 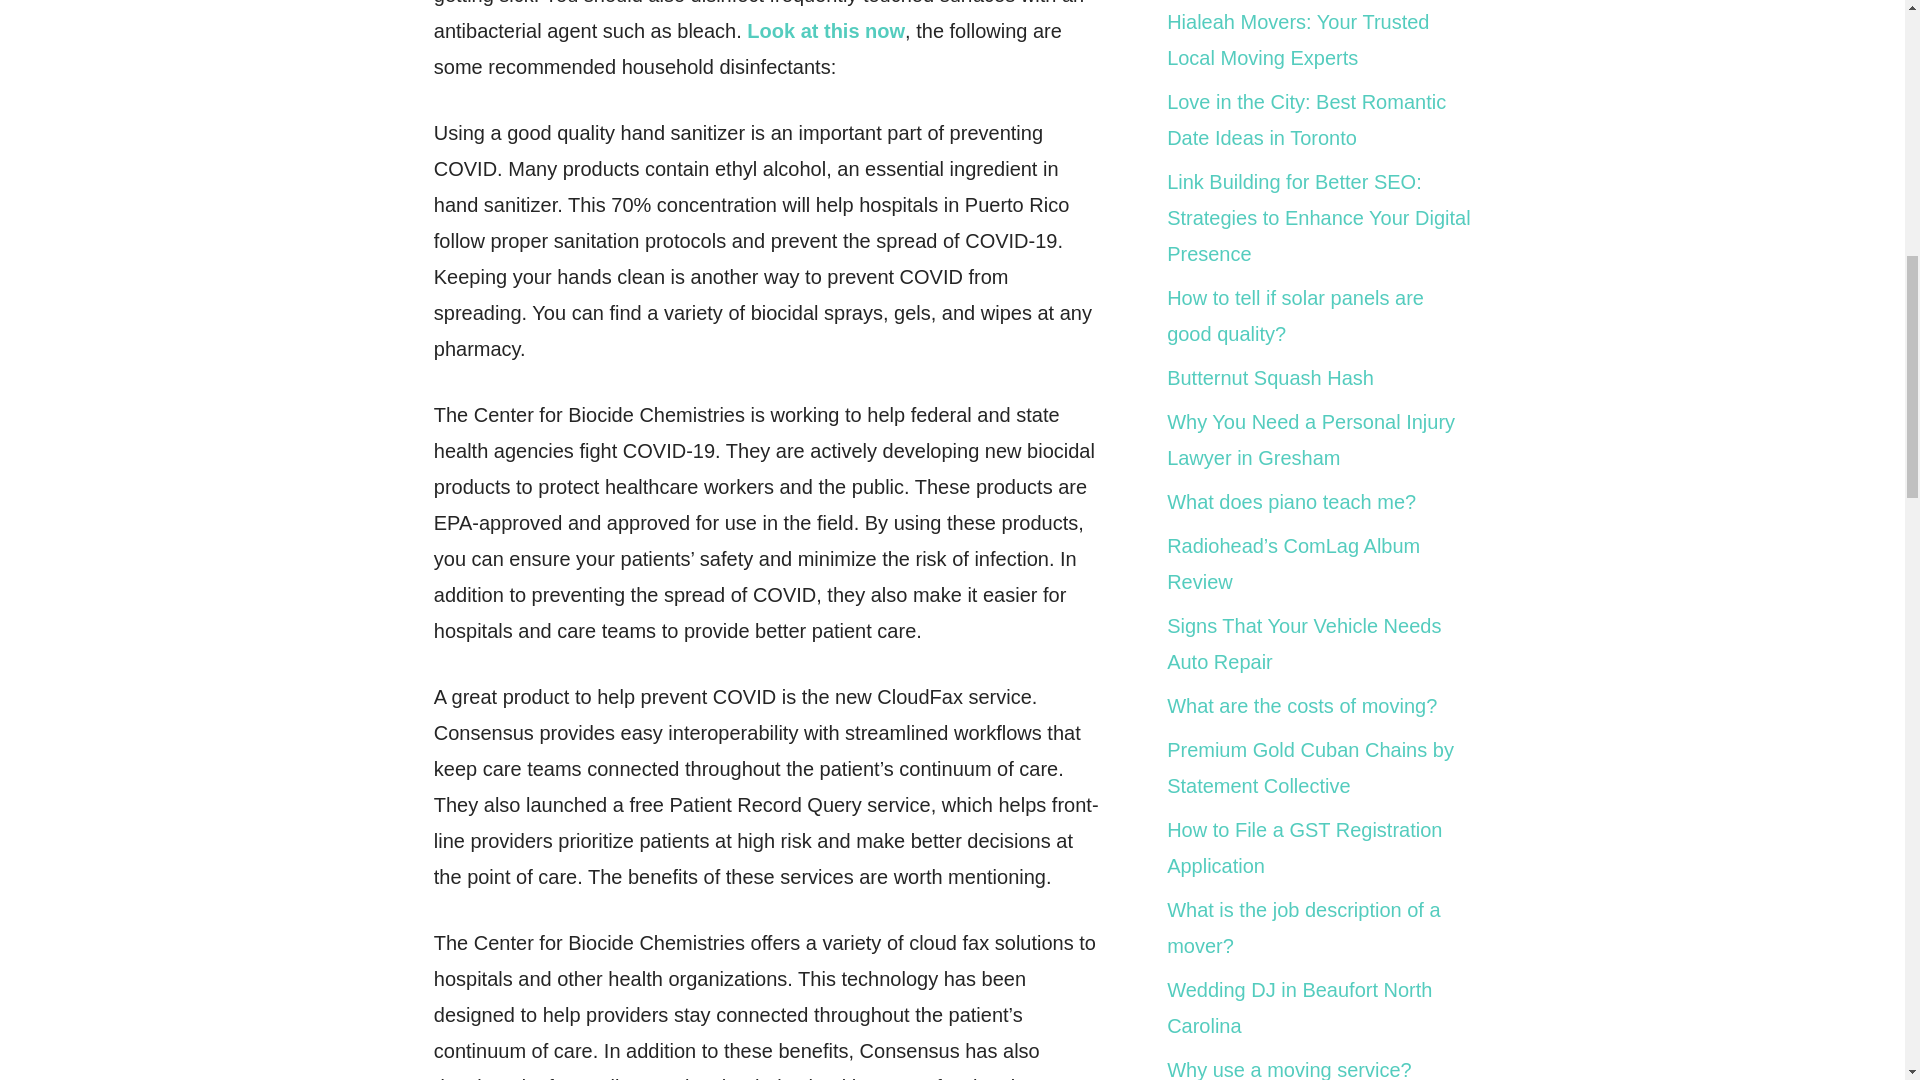 What do you see at coordinates (1296, 316) in the screenshot?
I see `How to tell if solar panels are good quality?` at bounding box center [1296, 316].